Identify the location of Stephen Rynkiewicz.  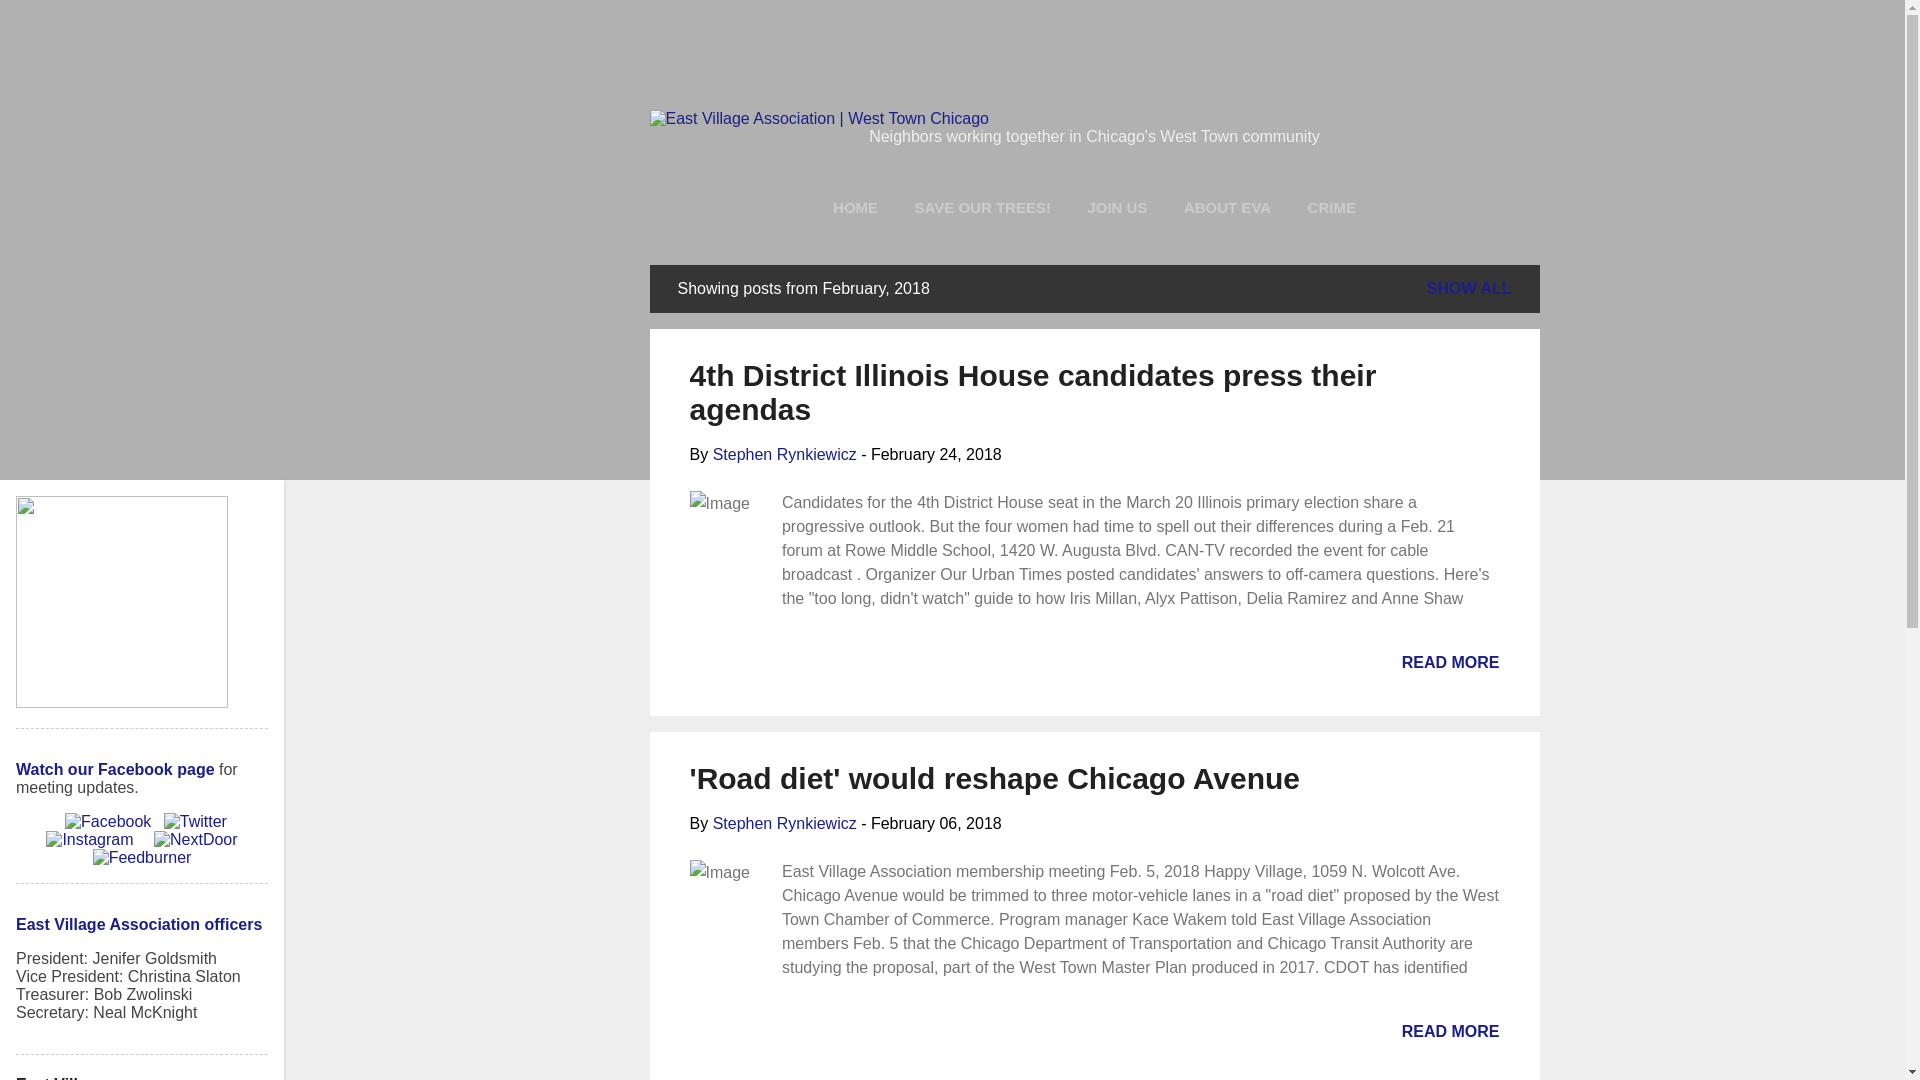
(784, 454).